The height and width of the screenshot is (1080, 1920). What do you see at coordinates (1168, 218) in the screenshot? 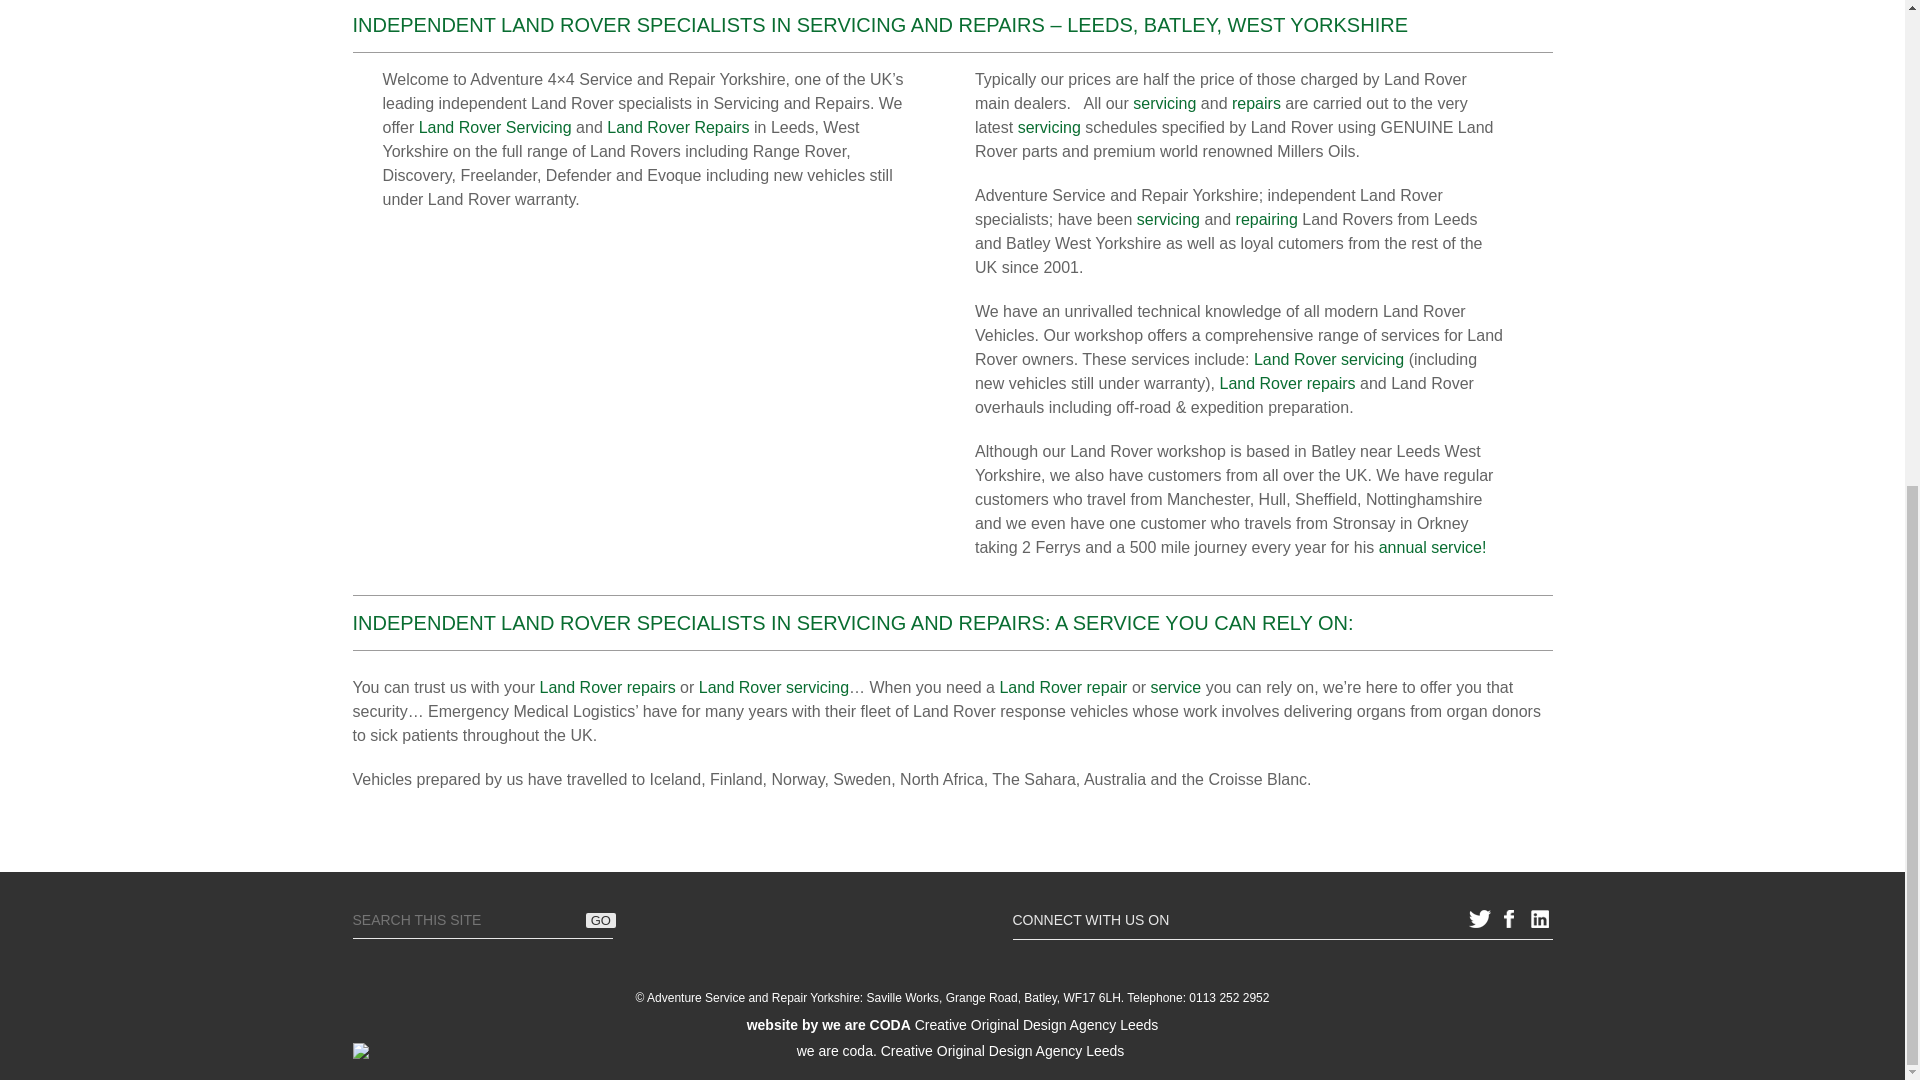
I see `servicing` at bounding box center [1168, 218].